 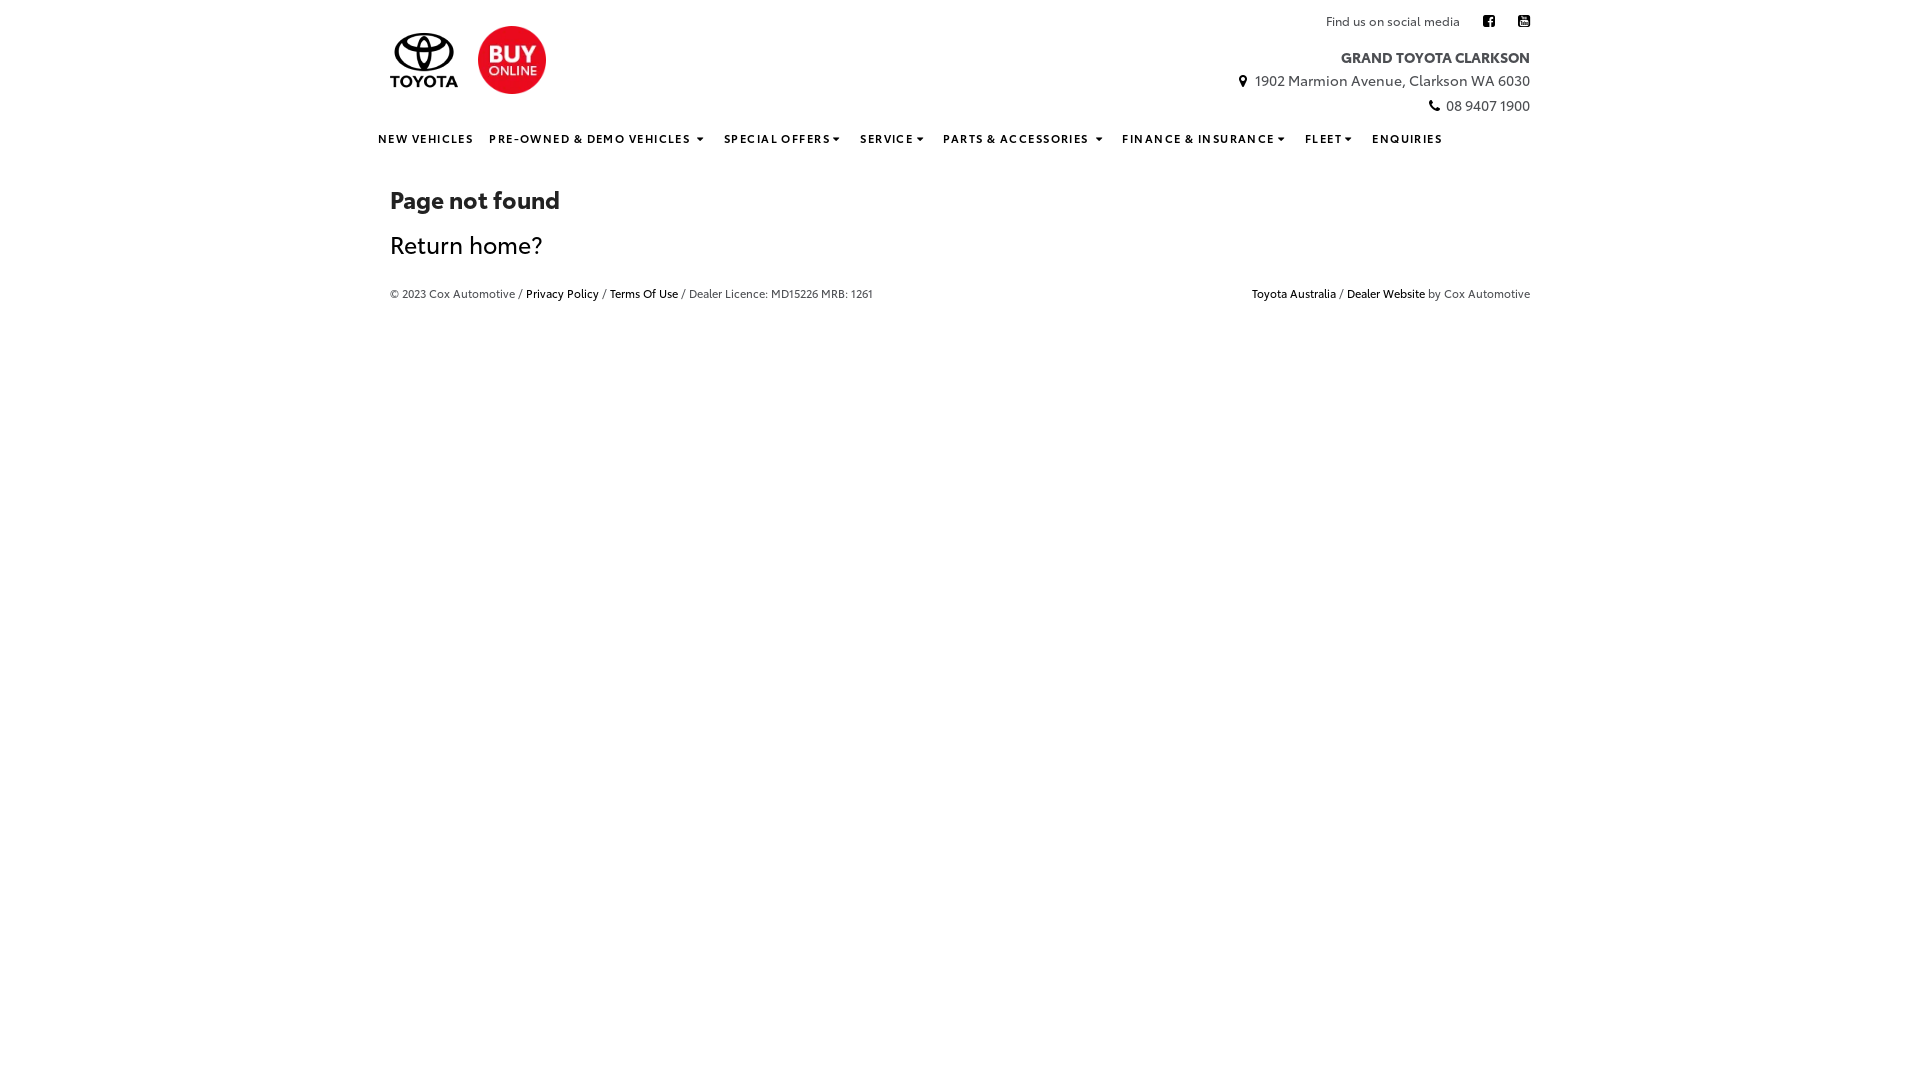 What do you see at coordinates (1330, 138) in the screenshot?
I see `FLEET` at bounding box center [1330, 138].